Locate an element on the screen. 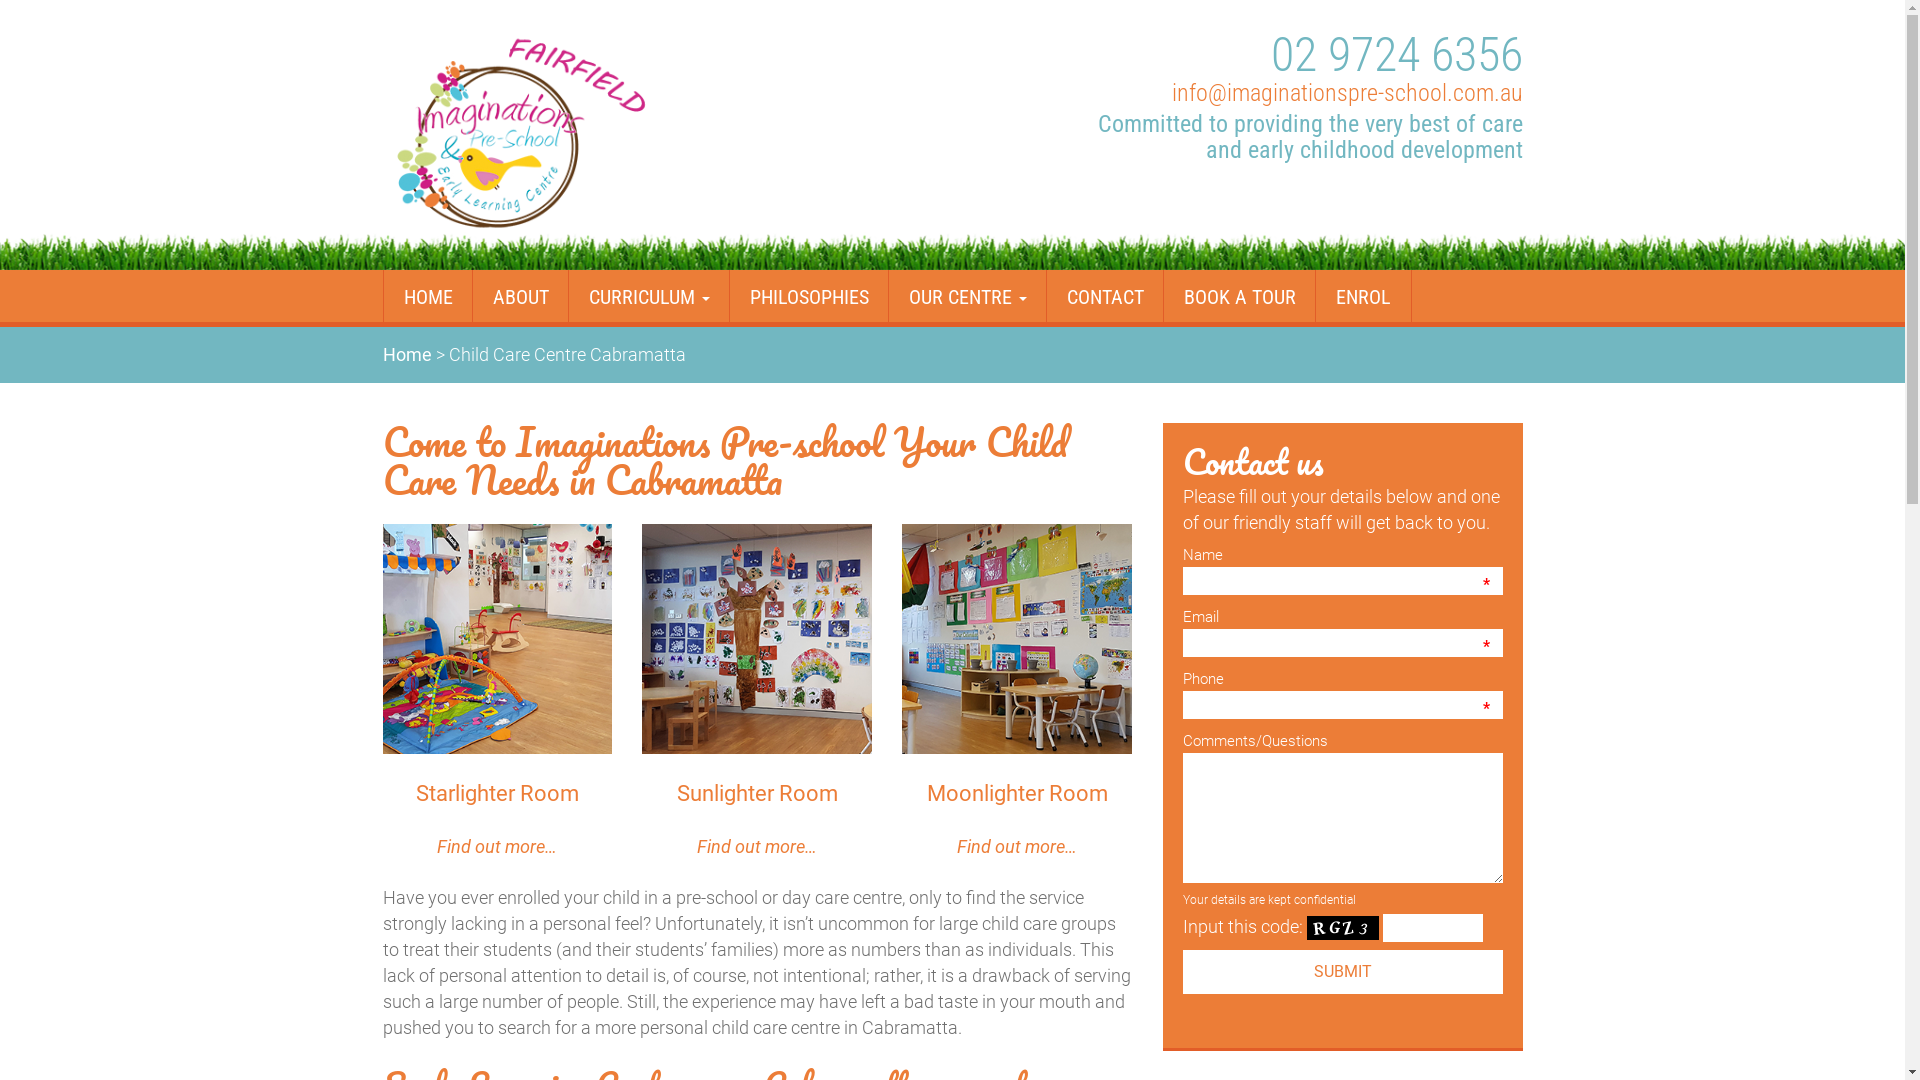 The image size is (1920, 1080). info@imaginationspre-school.com.au is located at coordinates (1348, 93).